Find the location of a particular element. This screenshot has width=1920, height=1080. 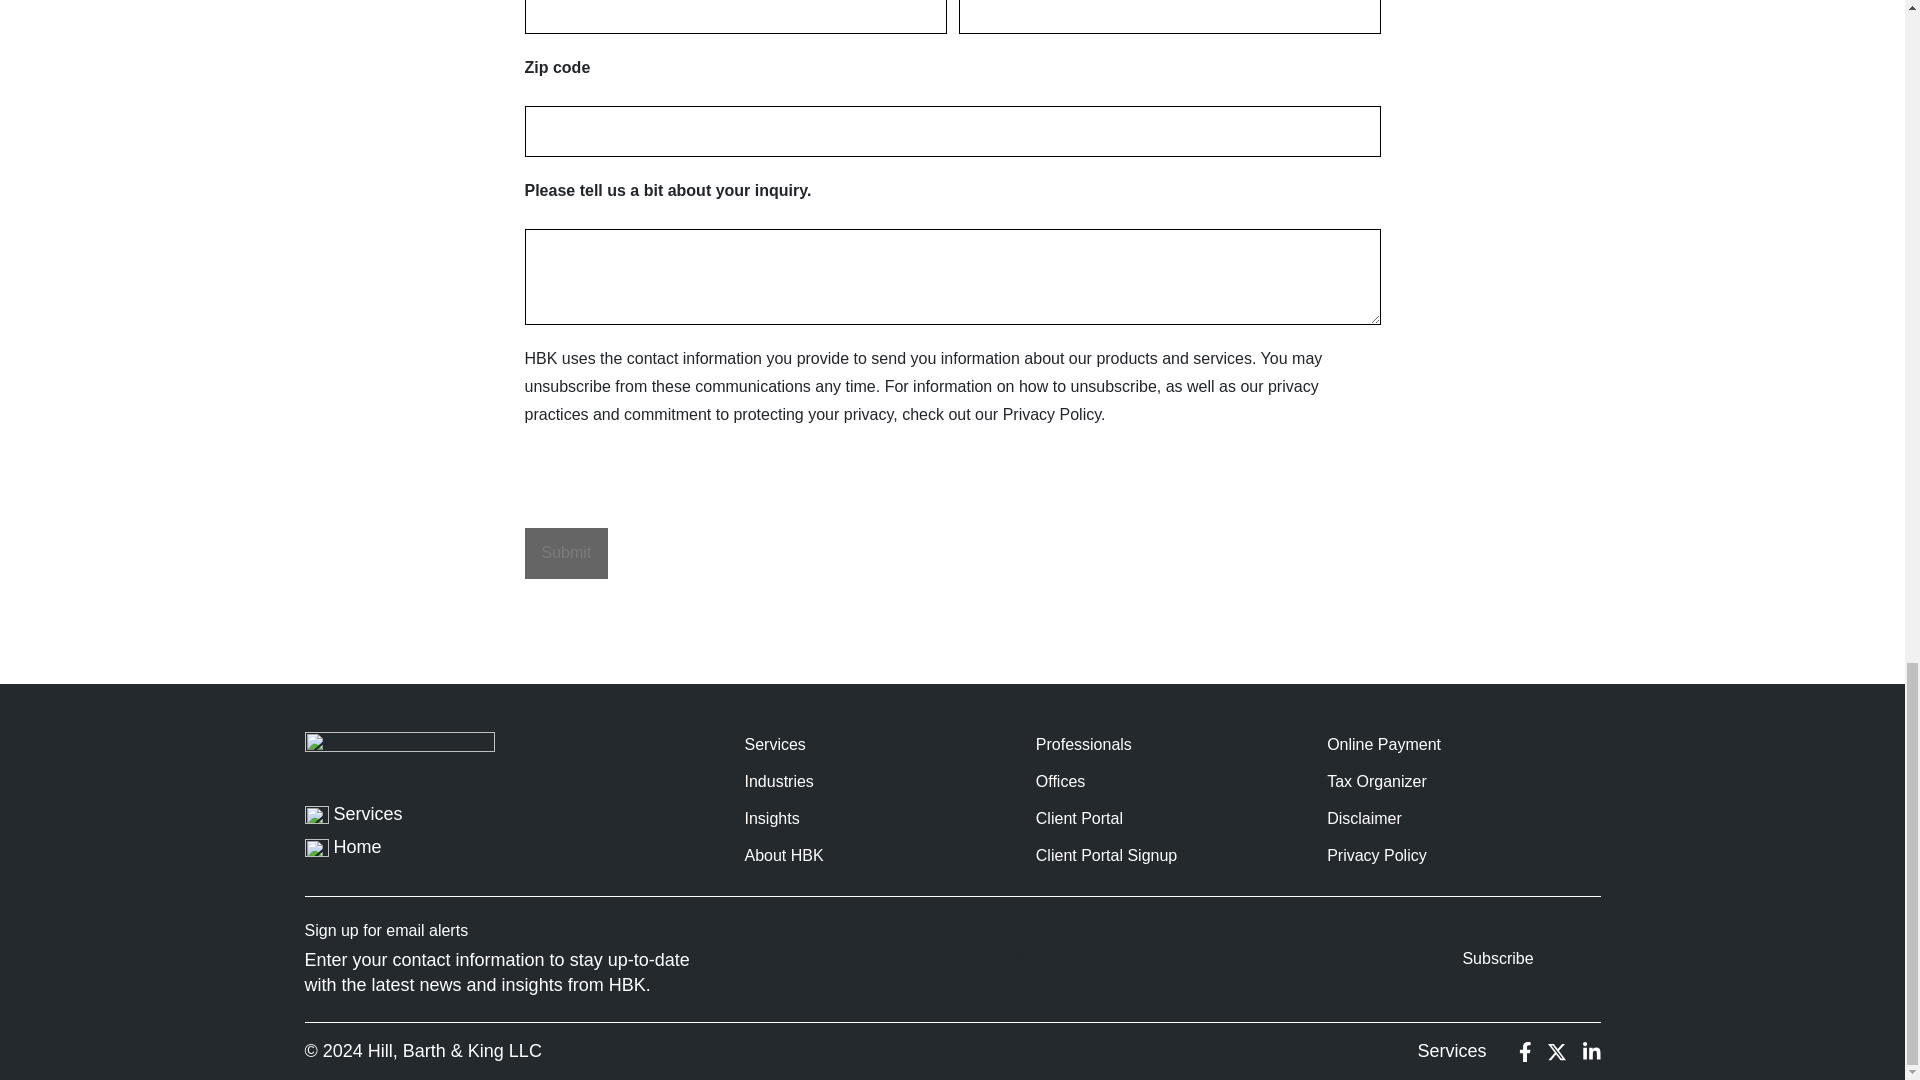

Subscribe is located at coordinates (1497, 959).